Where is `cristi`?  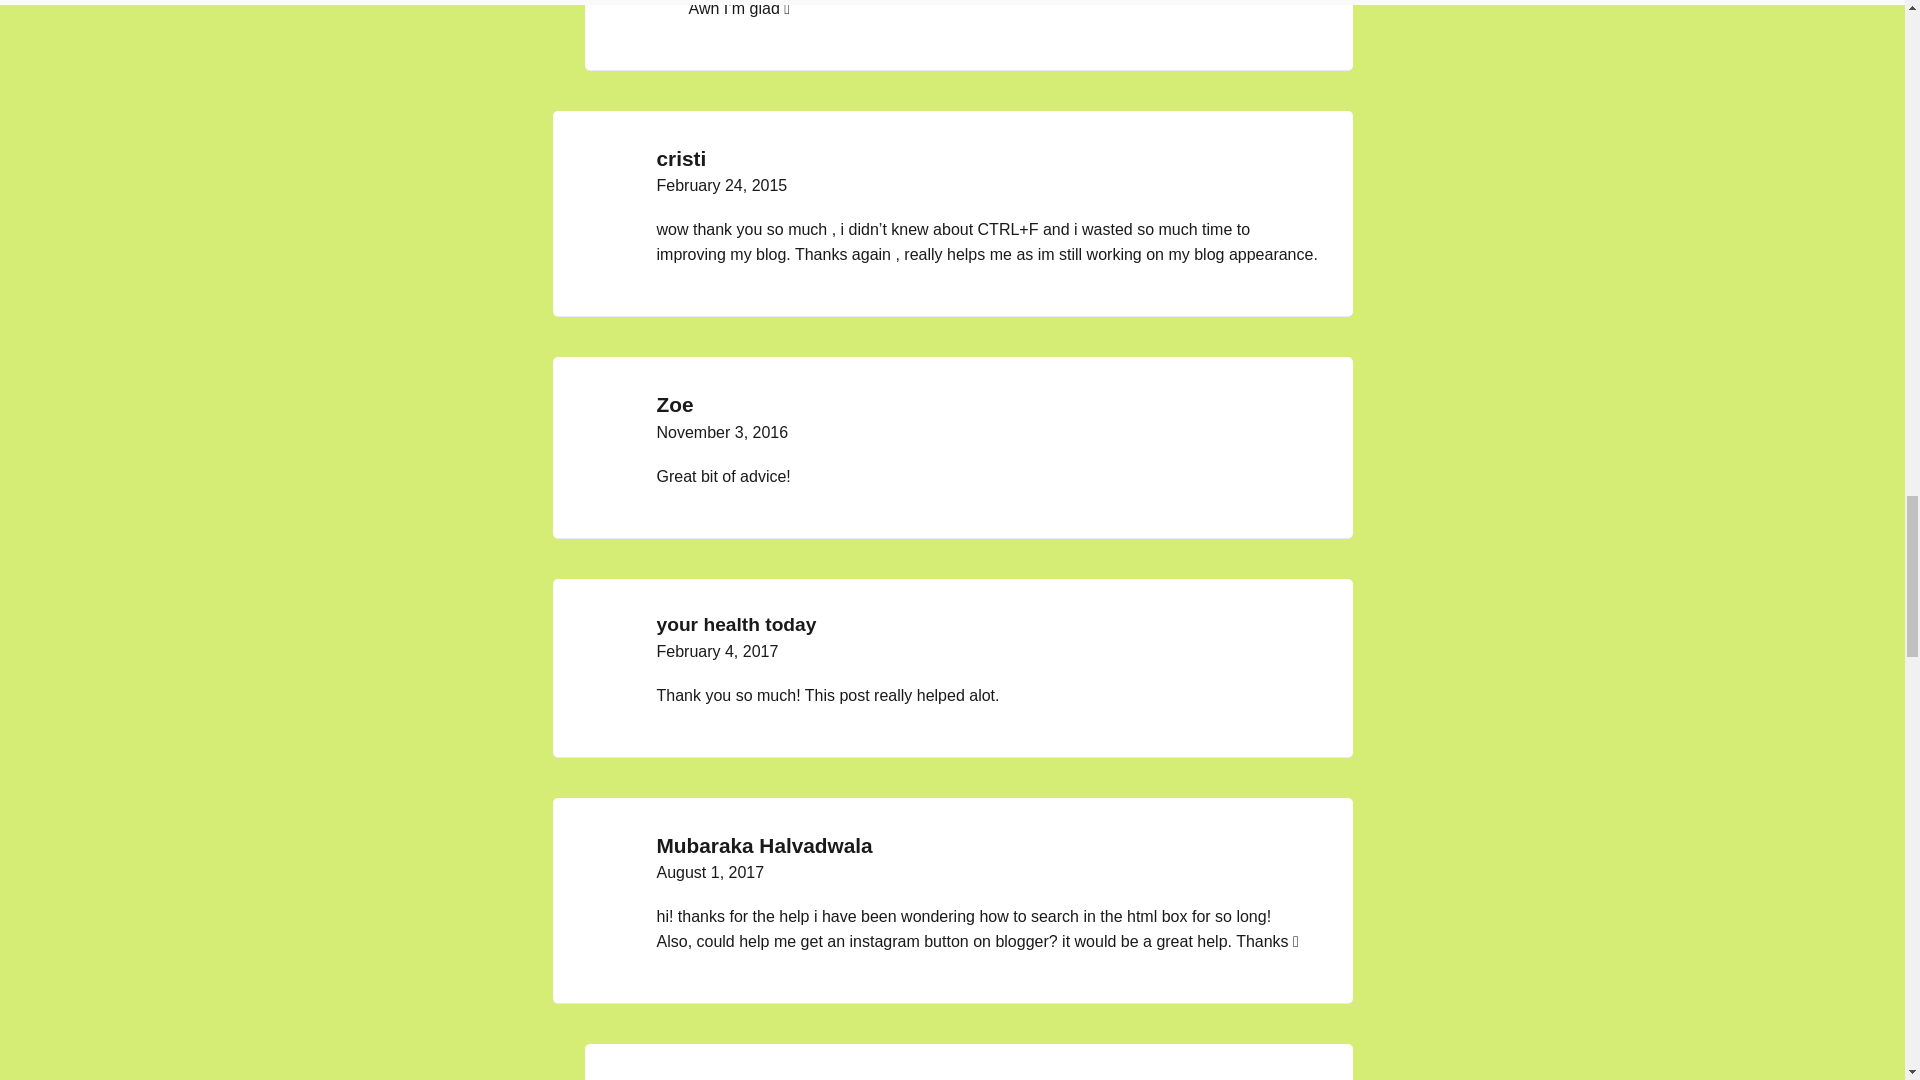 cristi is located at coordinates (681, 158).